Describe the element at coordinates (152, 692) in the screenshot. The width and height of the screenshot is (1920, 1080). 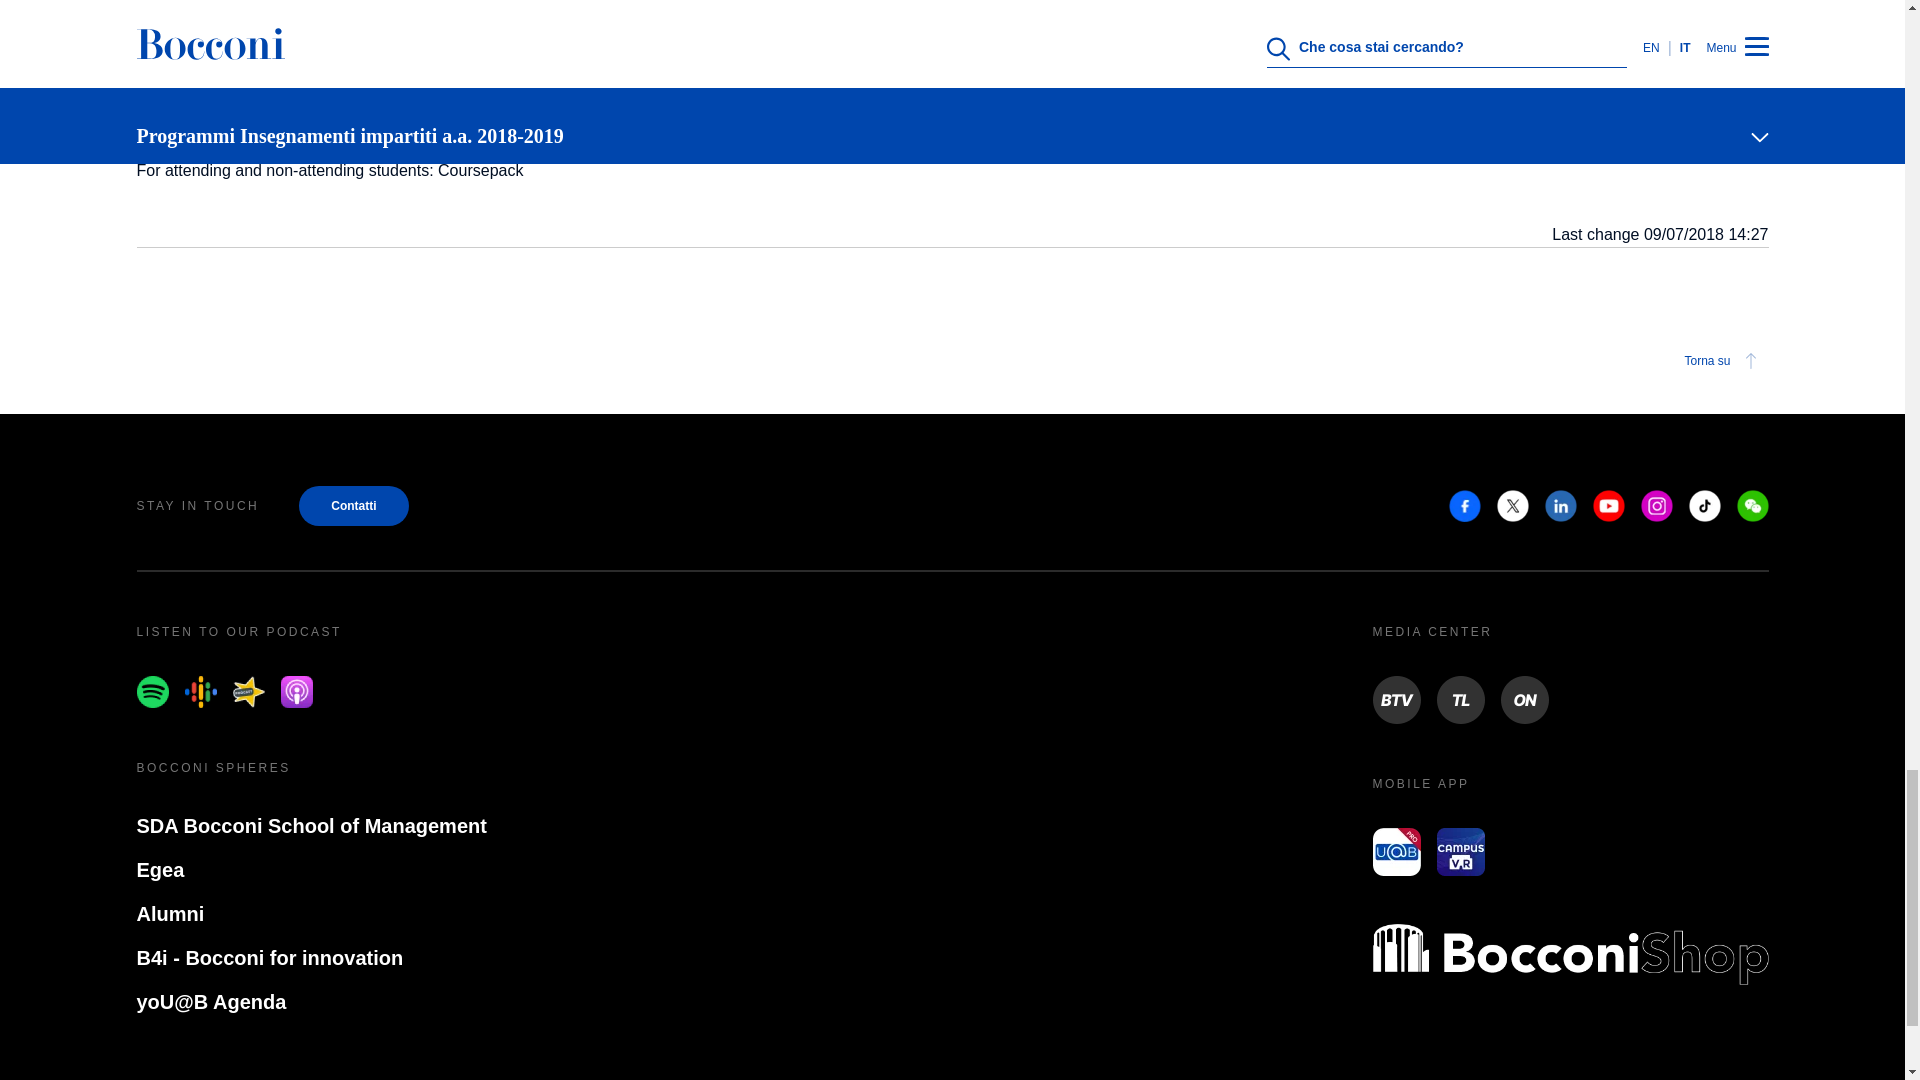
I see `Spotify` at that location.